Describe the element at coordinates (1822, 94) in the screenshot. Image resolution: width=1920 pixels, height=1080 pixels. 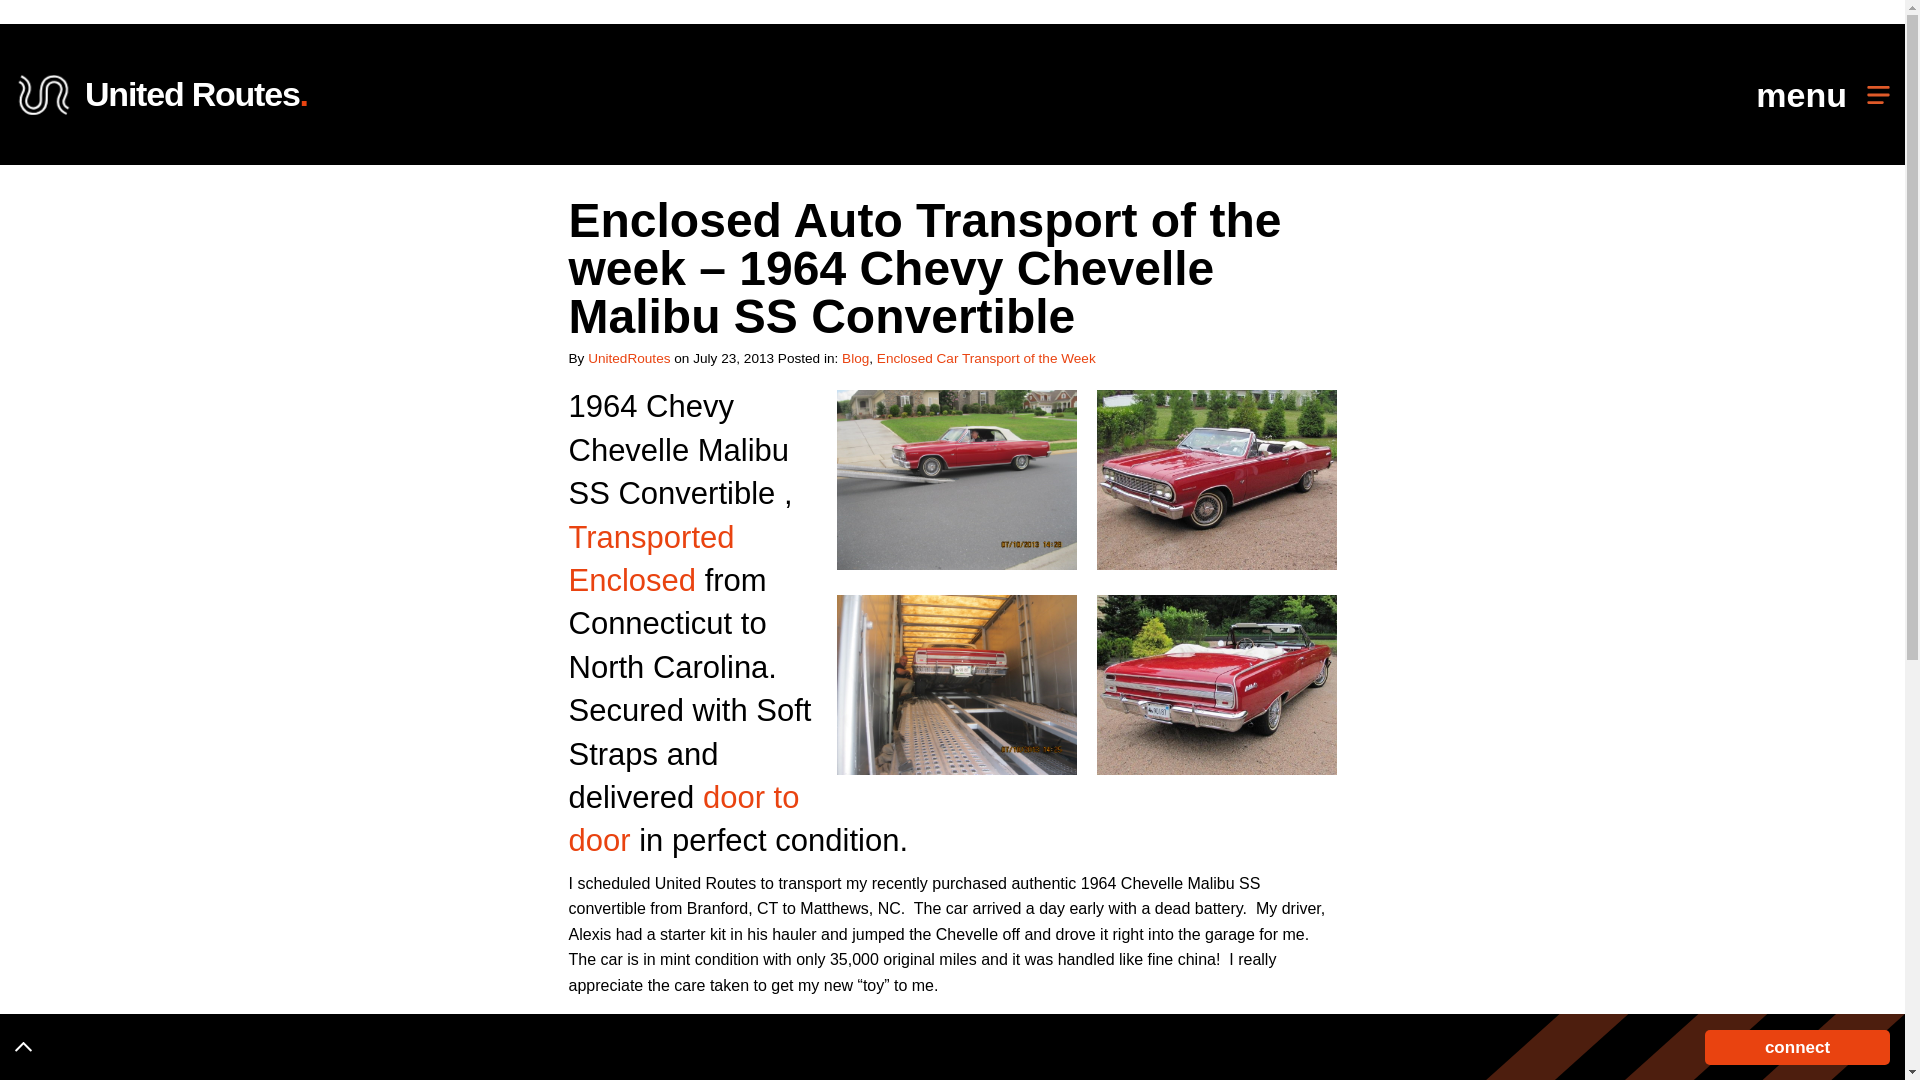
I see `menu` at that location.